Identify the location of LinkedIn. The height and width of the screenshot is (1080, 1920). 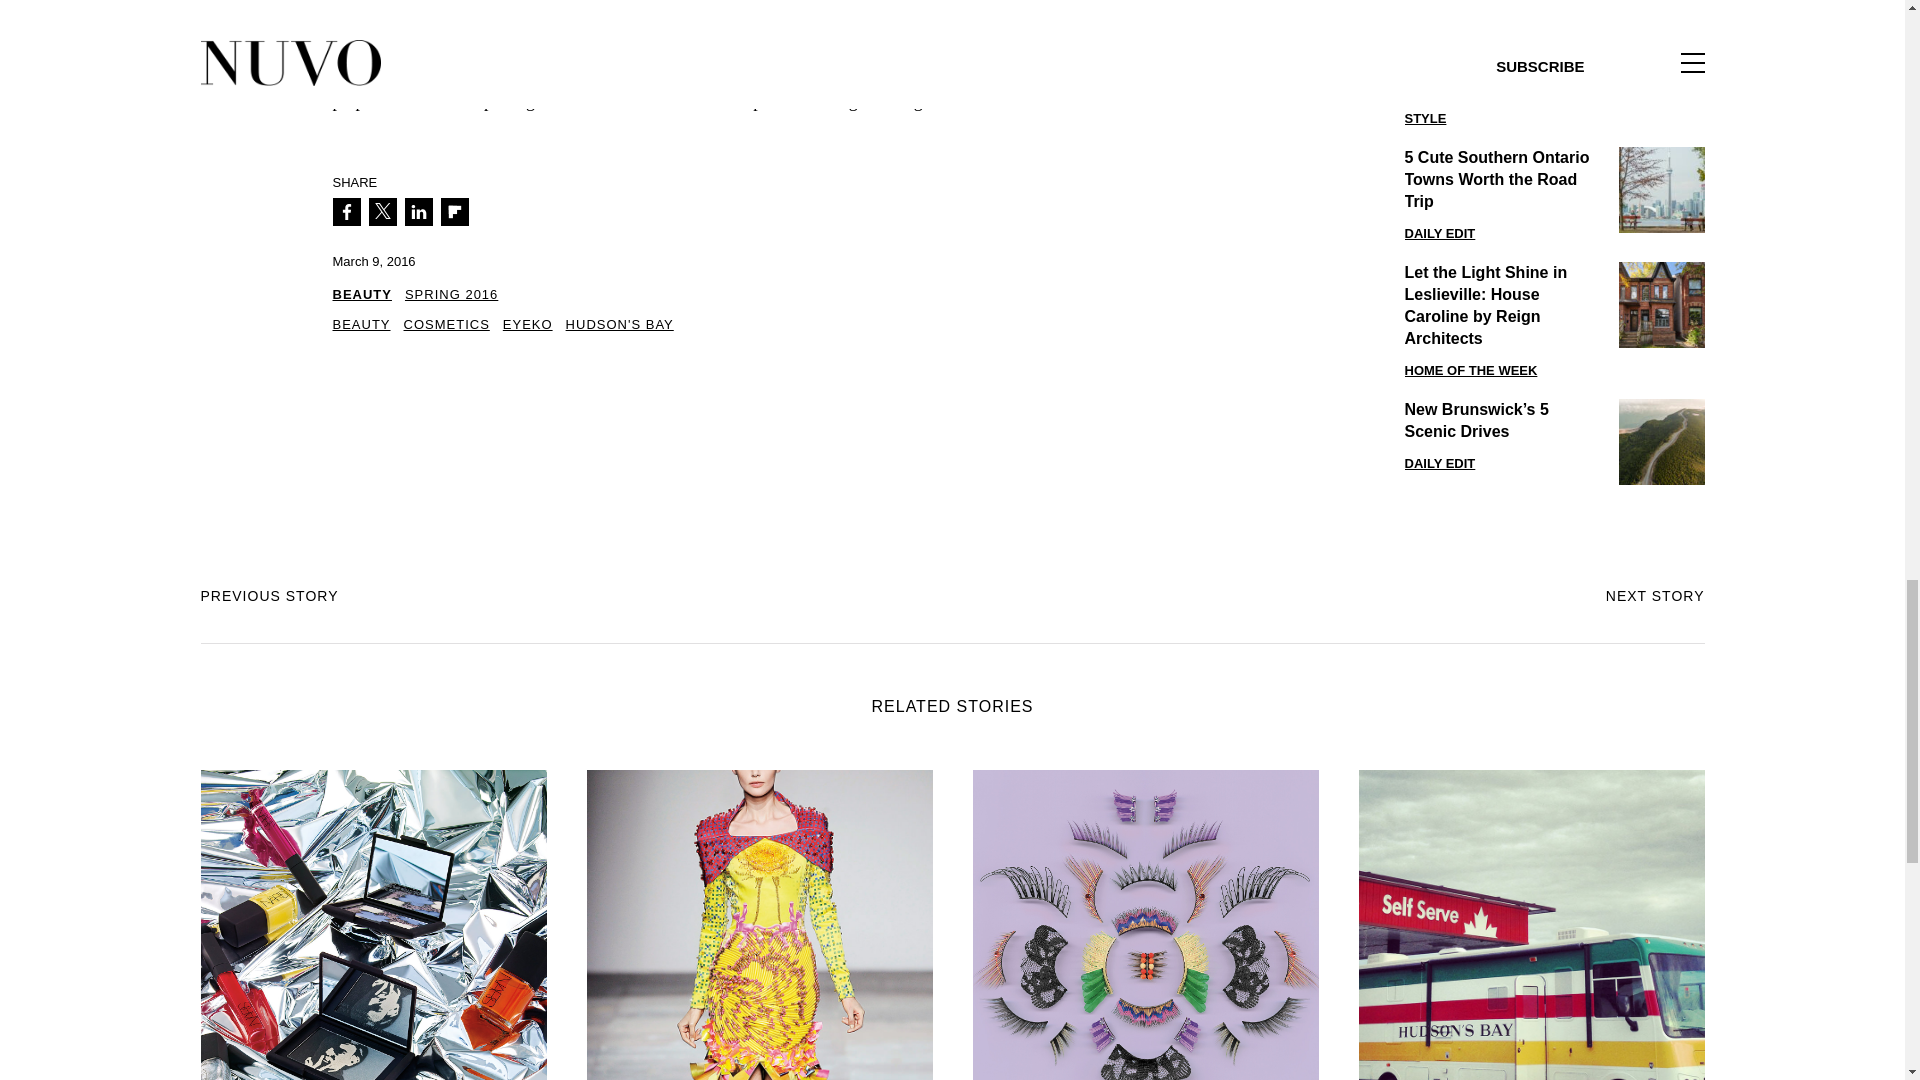
(418, 211).